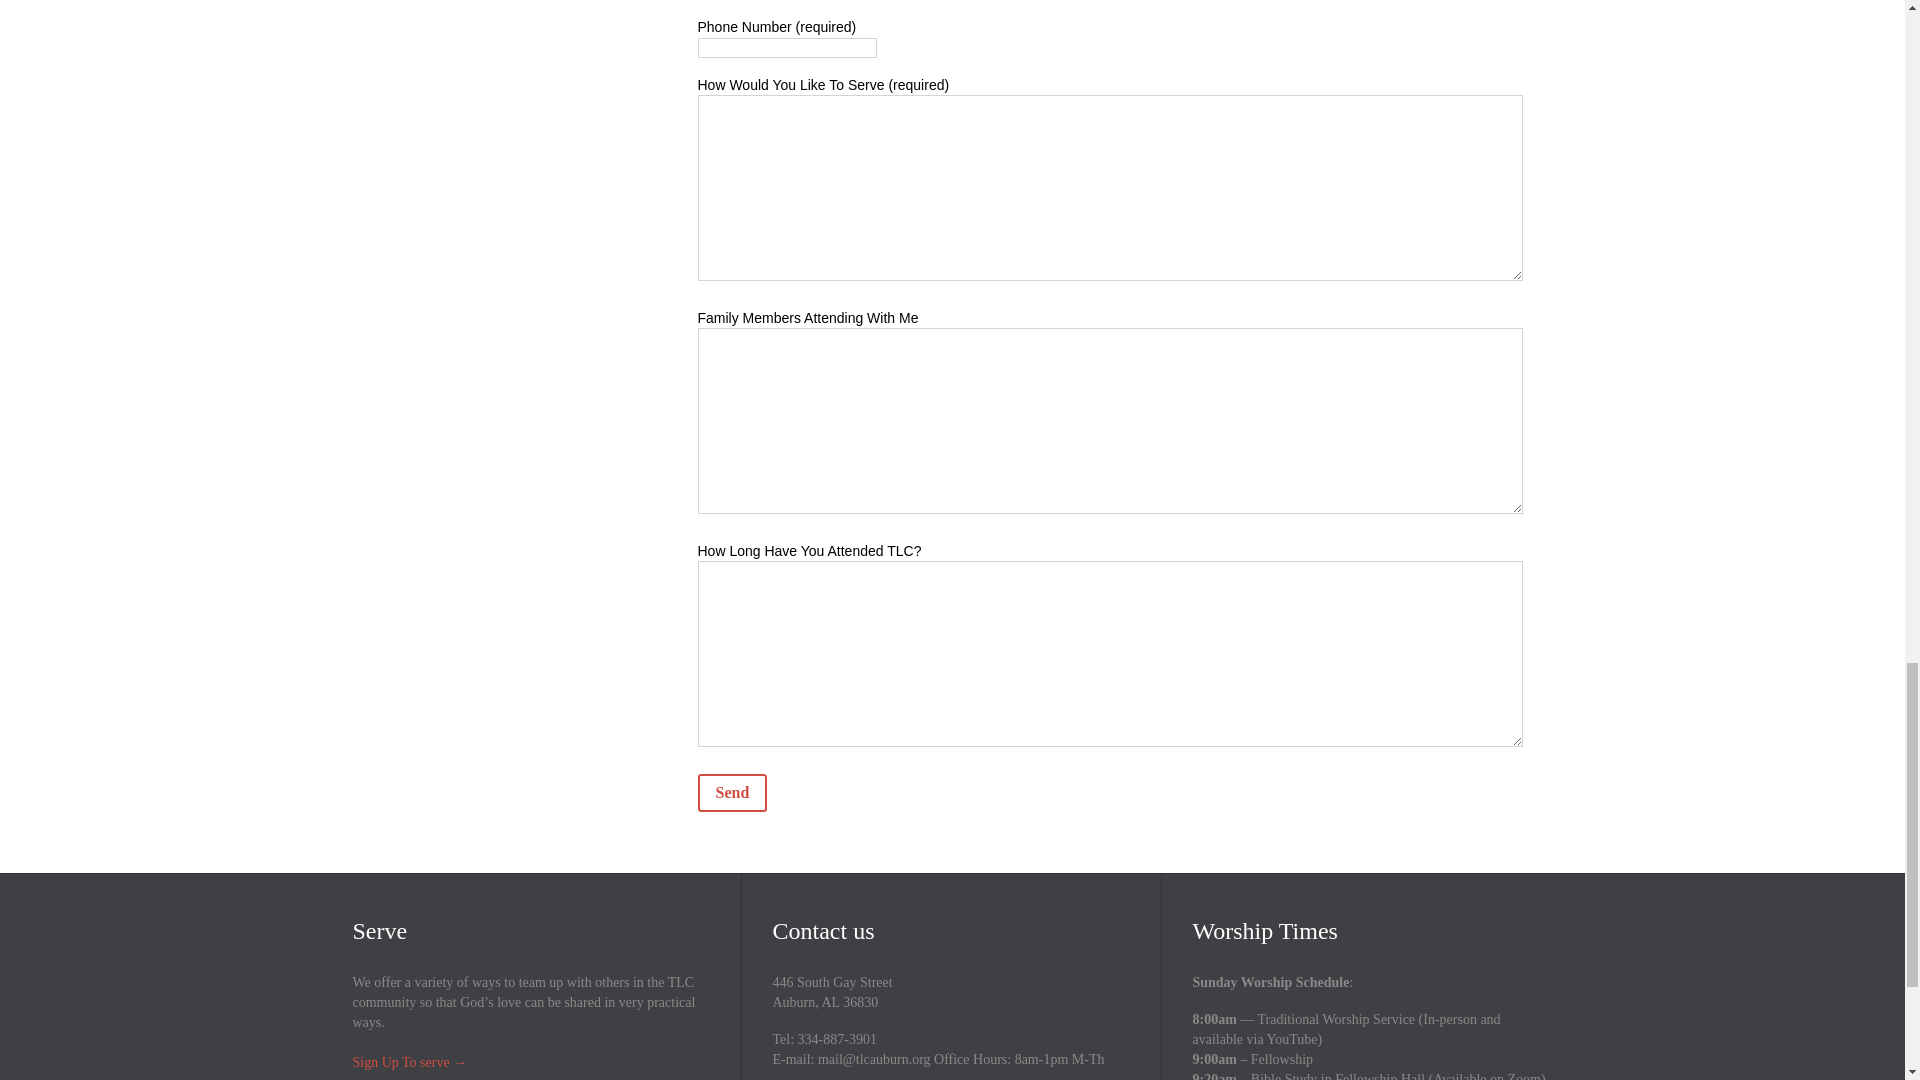 The height and width of the screenshot is (1080, 1920). I want to click on Send, so click(733, 793).